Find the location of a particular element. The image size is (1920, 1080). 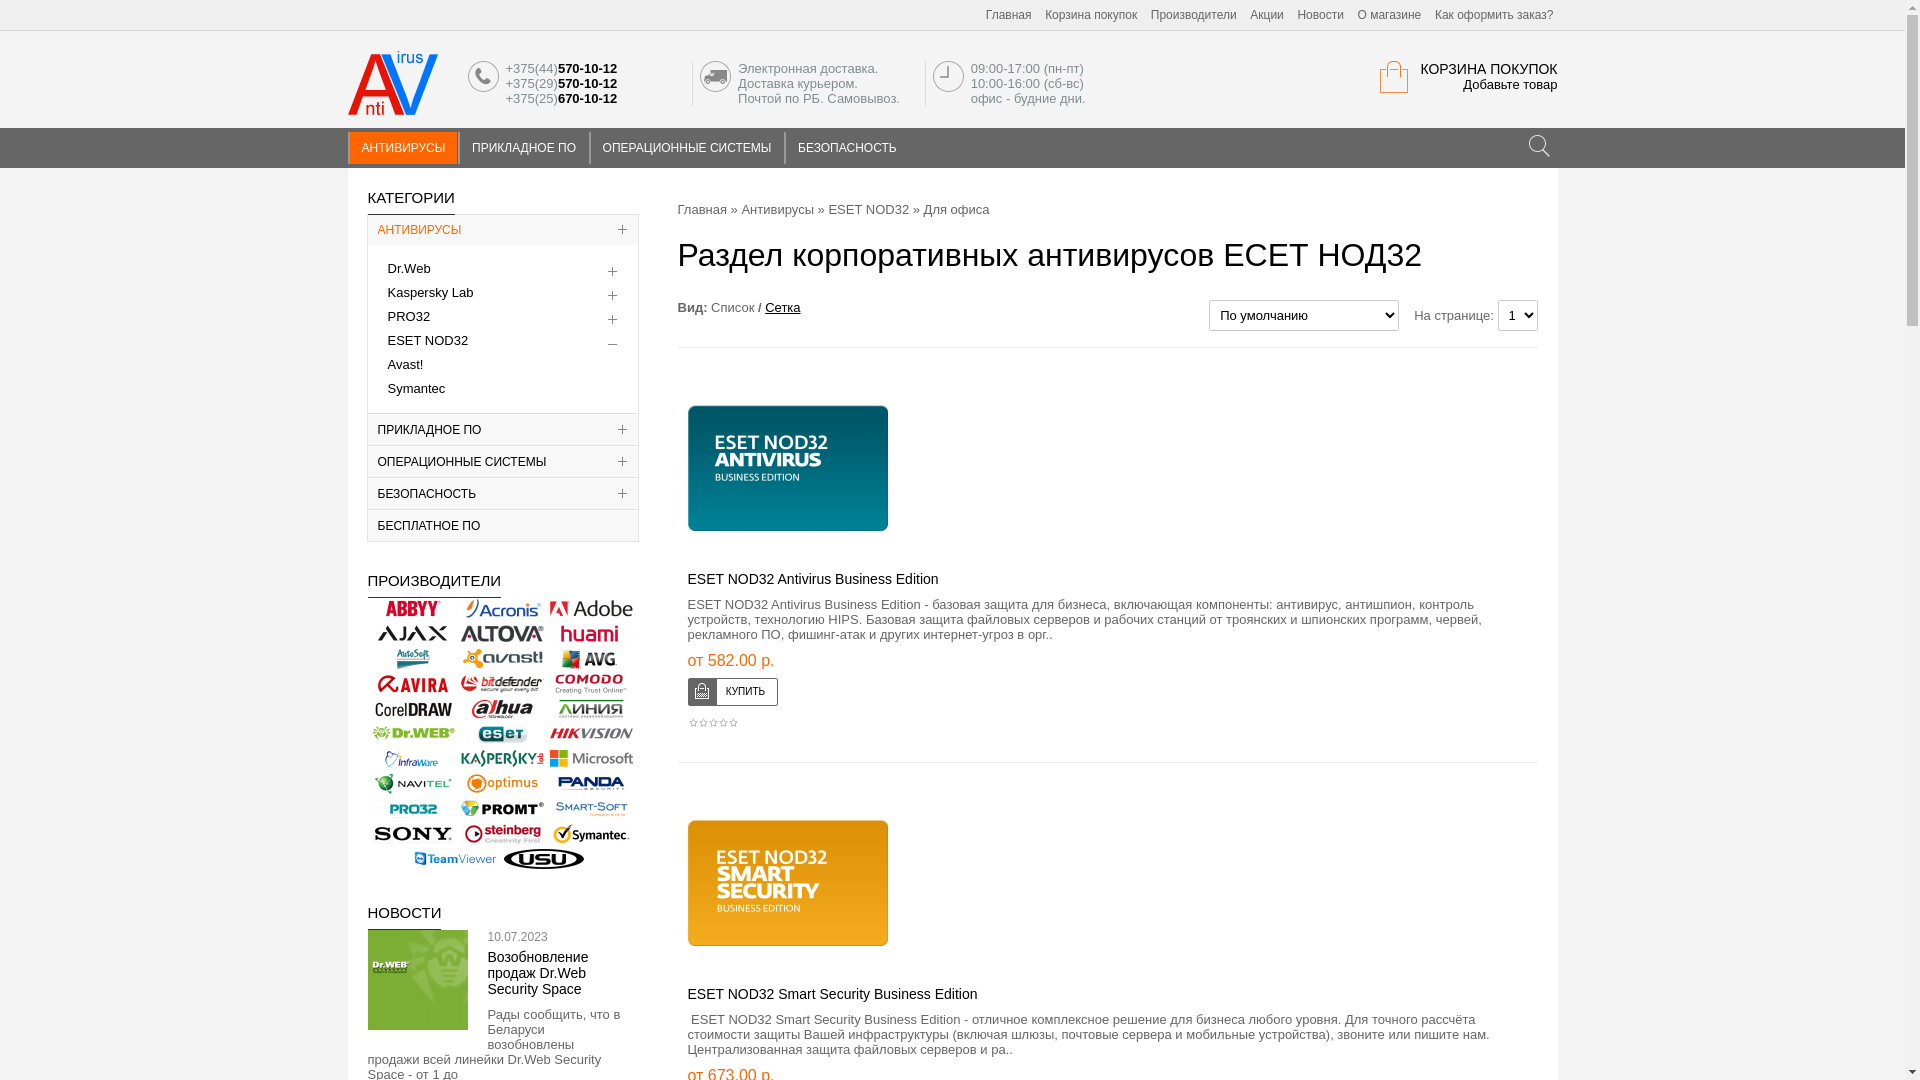

Avira is located at coordinates (414, 684).